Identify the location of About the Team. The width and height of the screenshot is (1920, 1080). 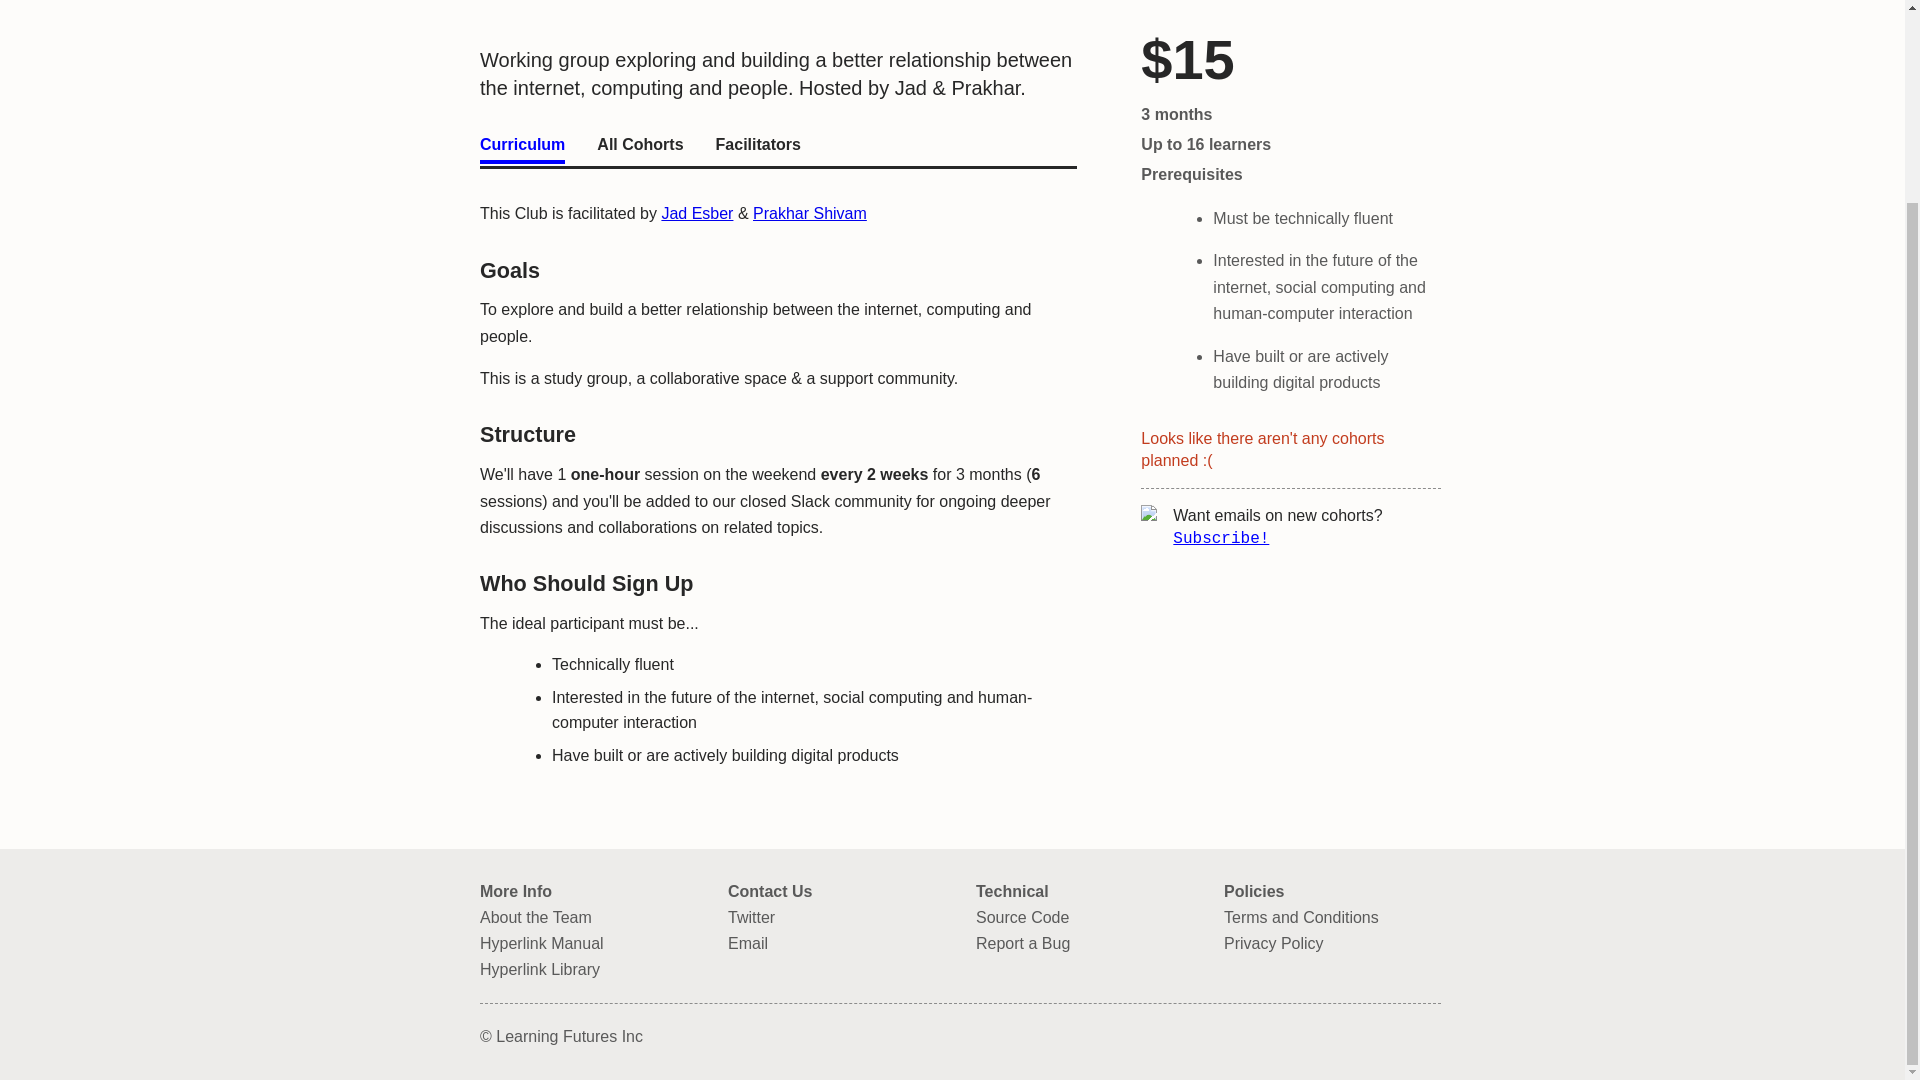
(588, 918).